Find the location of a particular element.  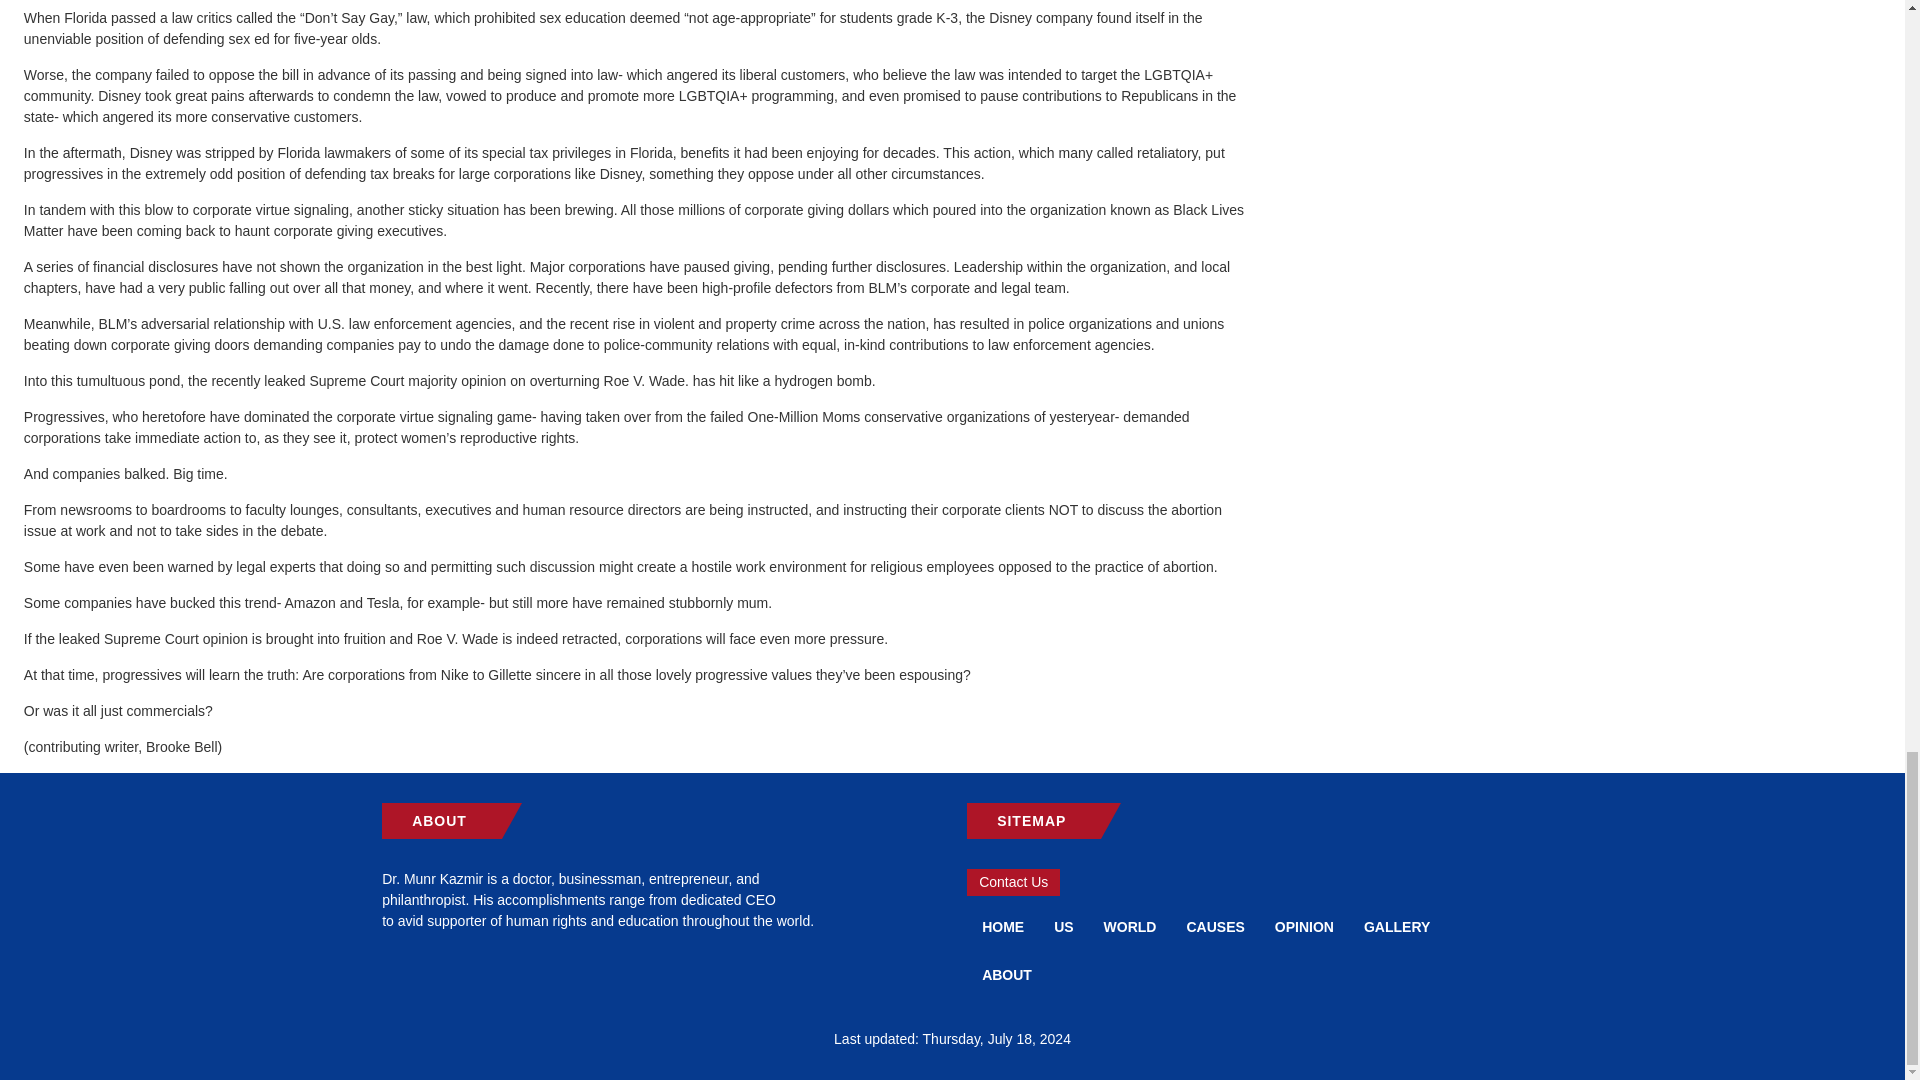

OPINION is located at coordinates (1304, 926).